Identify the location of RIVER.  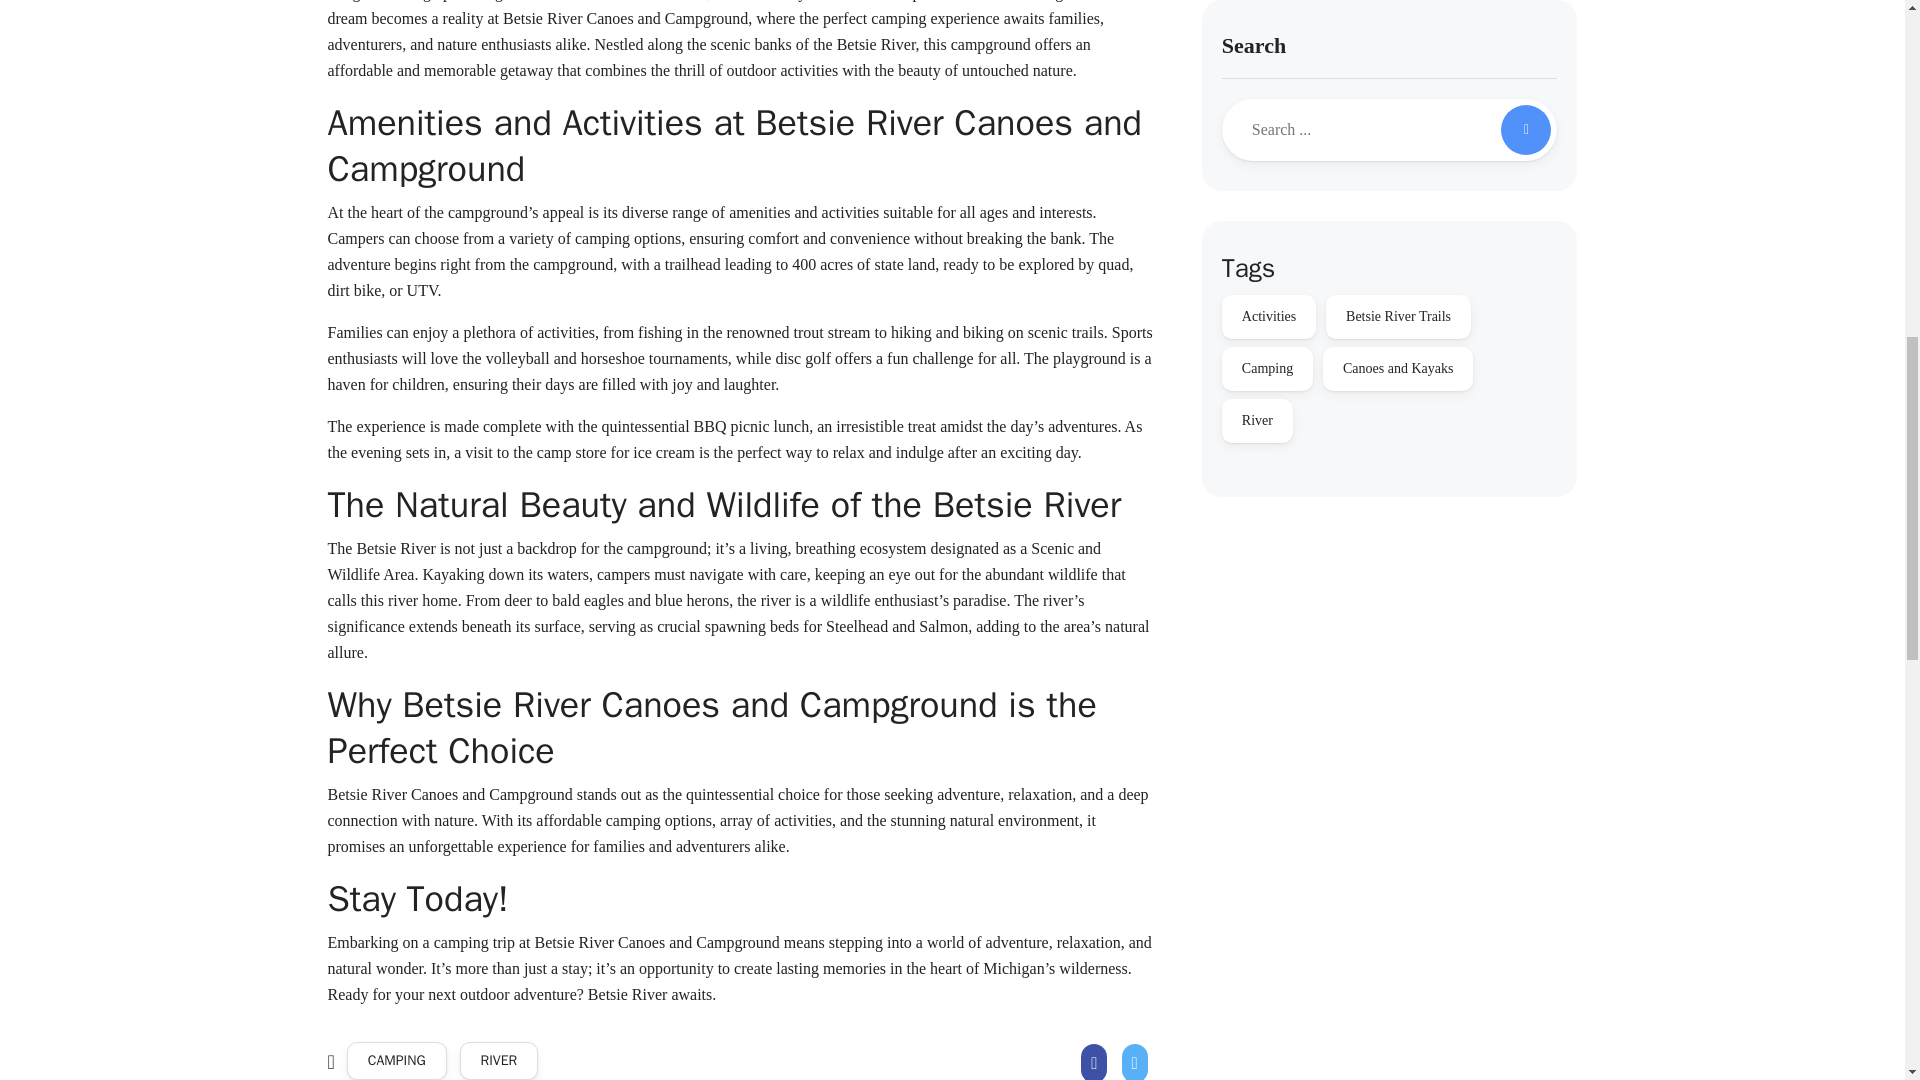
(500, 1061).